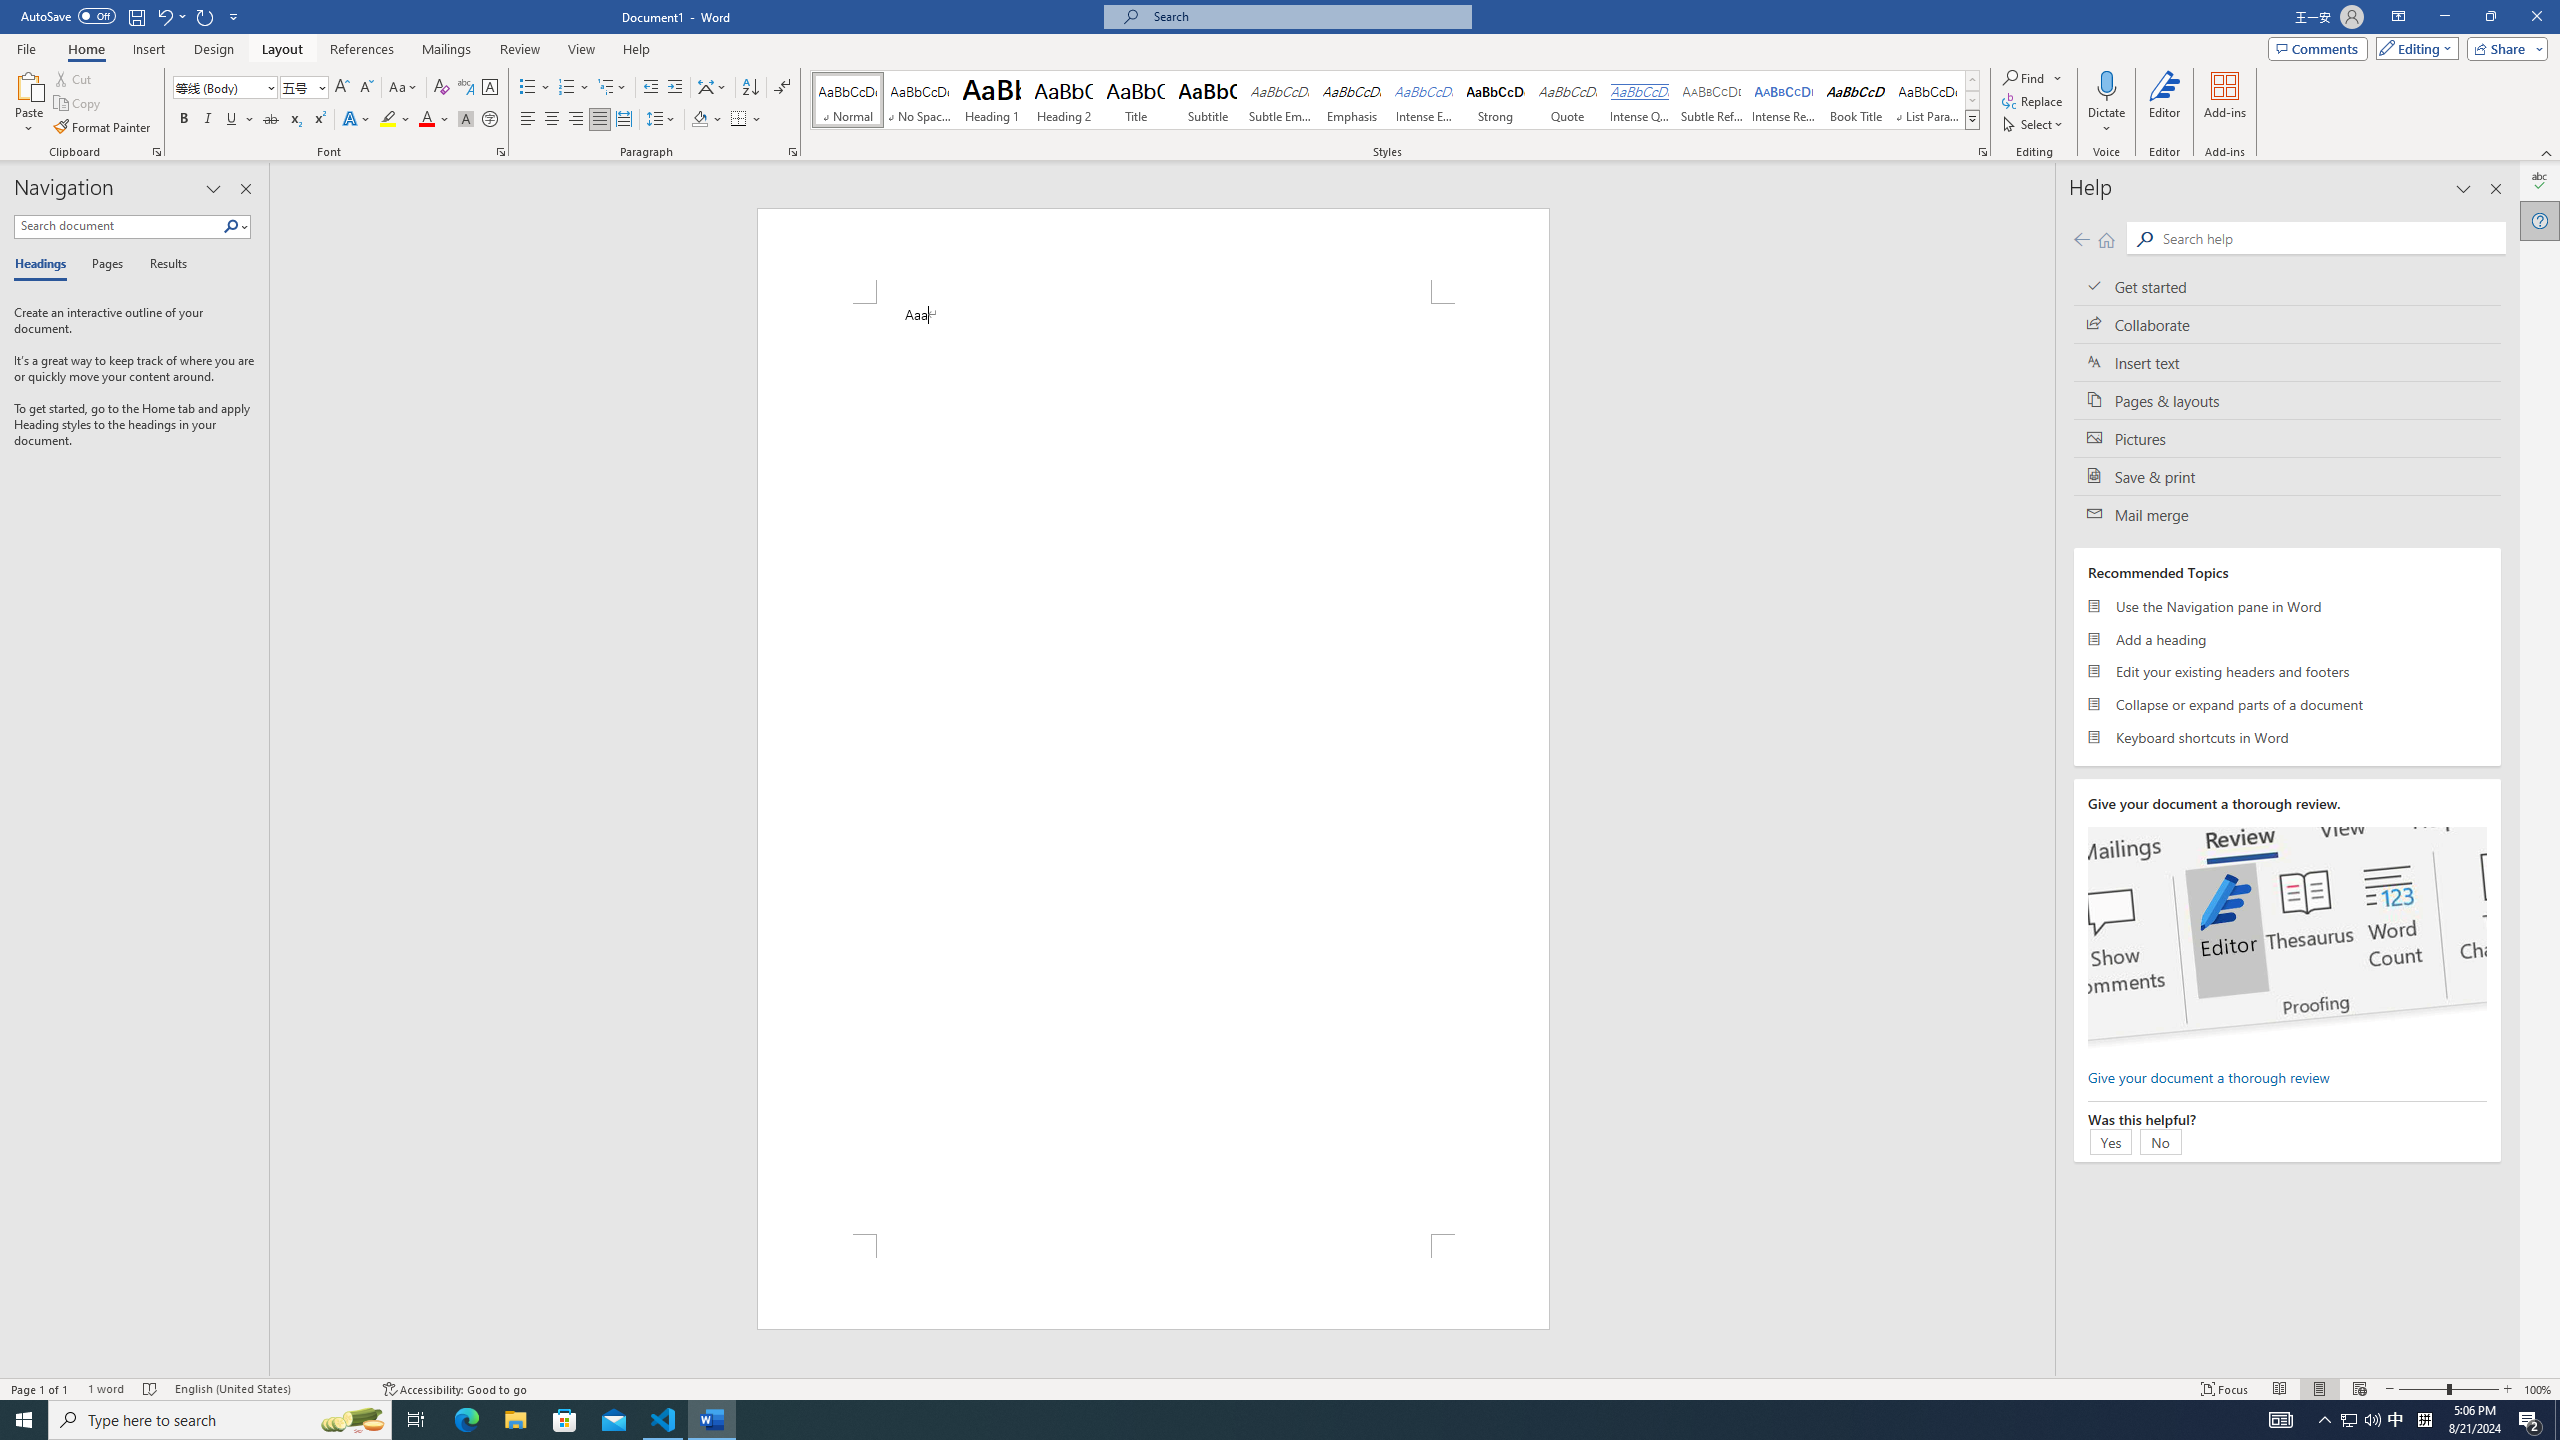 The image size is (2560, 1440). Describe the element at coordinates (74, 78) in the screenshot. I see `Cut` at that location.